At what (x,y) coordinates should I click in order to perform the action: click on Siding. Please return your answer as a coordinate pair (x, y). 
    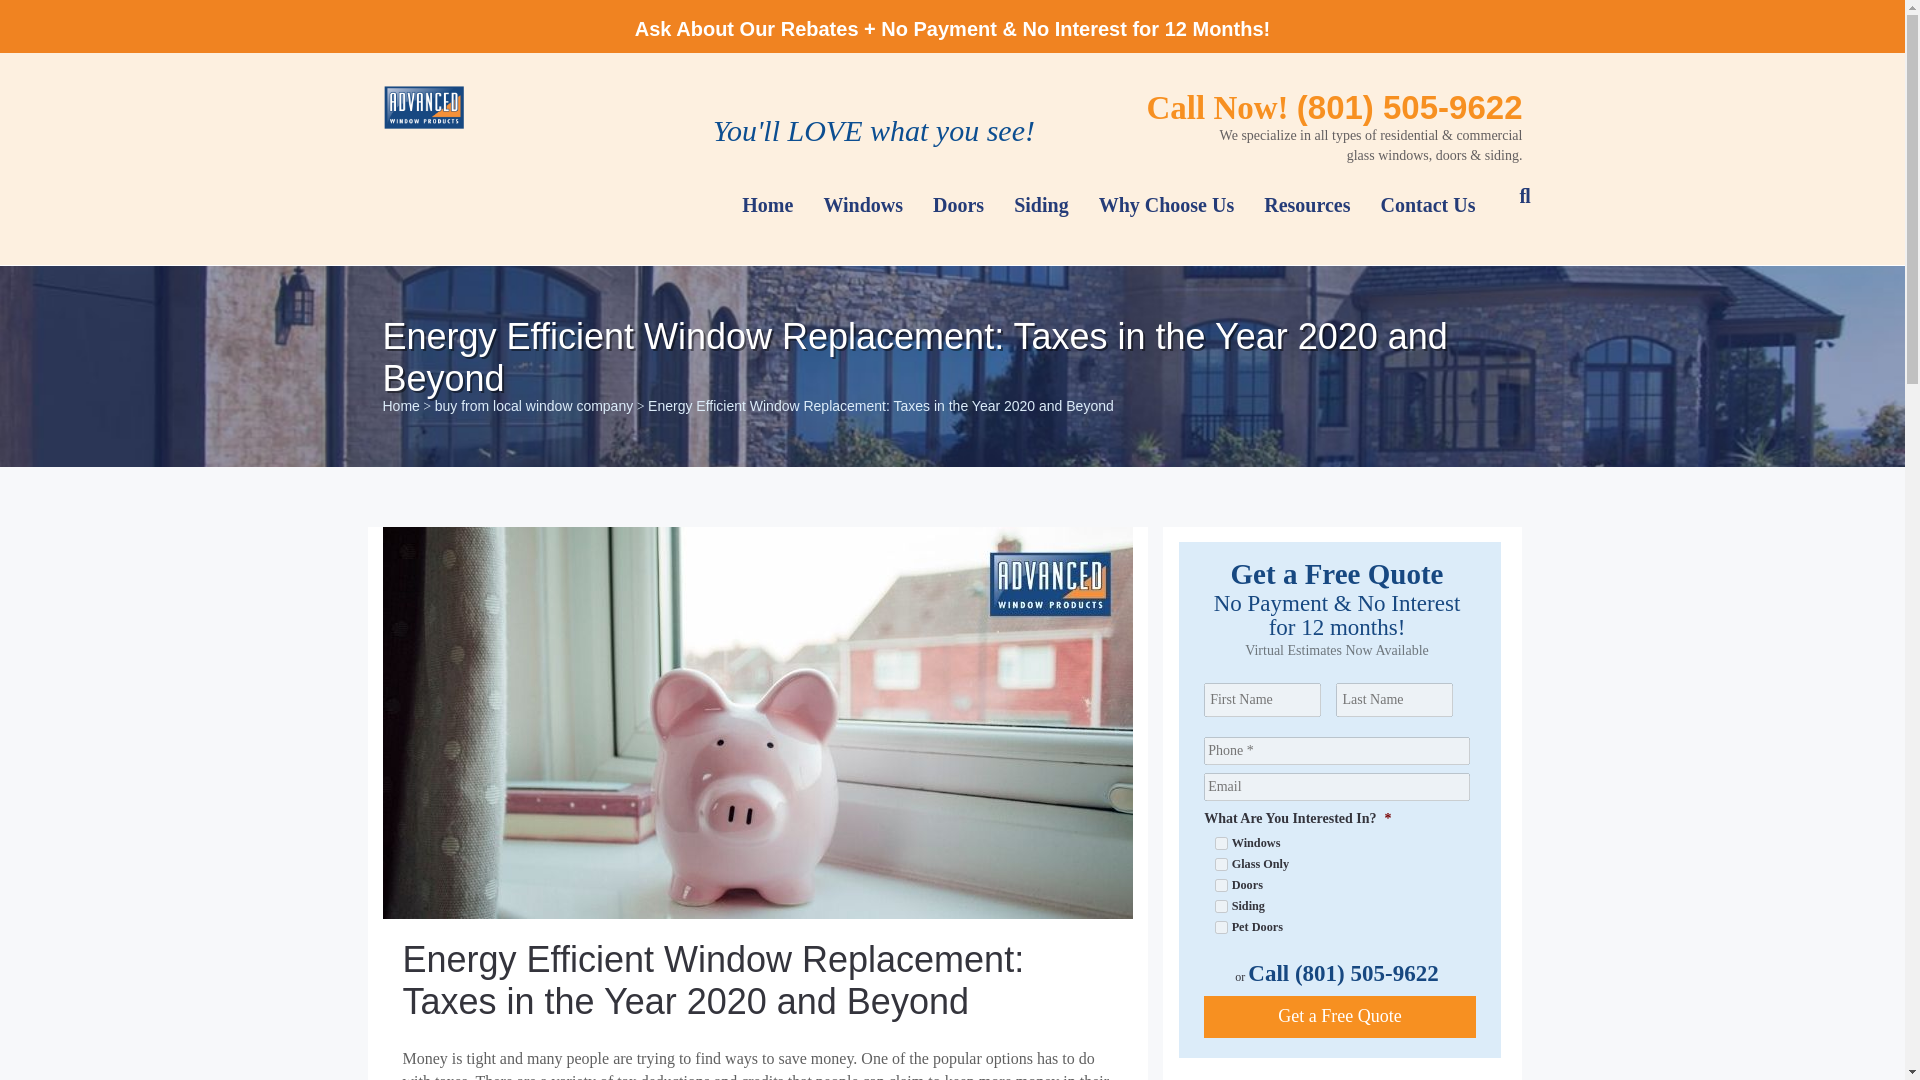
    Looking at the image, I should click on (1222, 906).